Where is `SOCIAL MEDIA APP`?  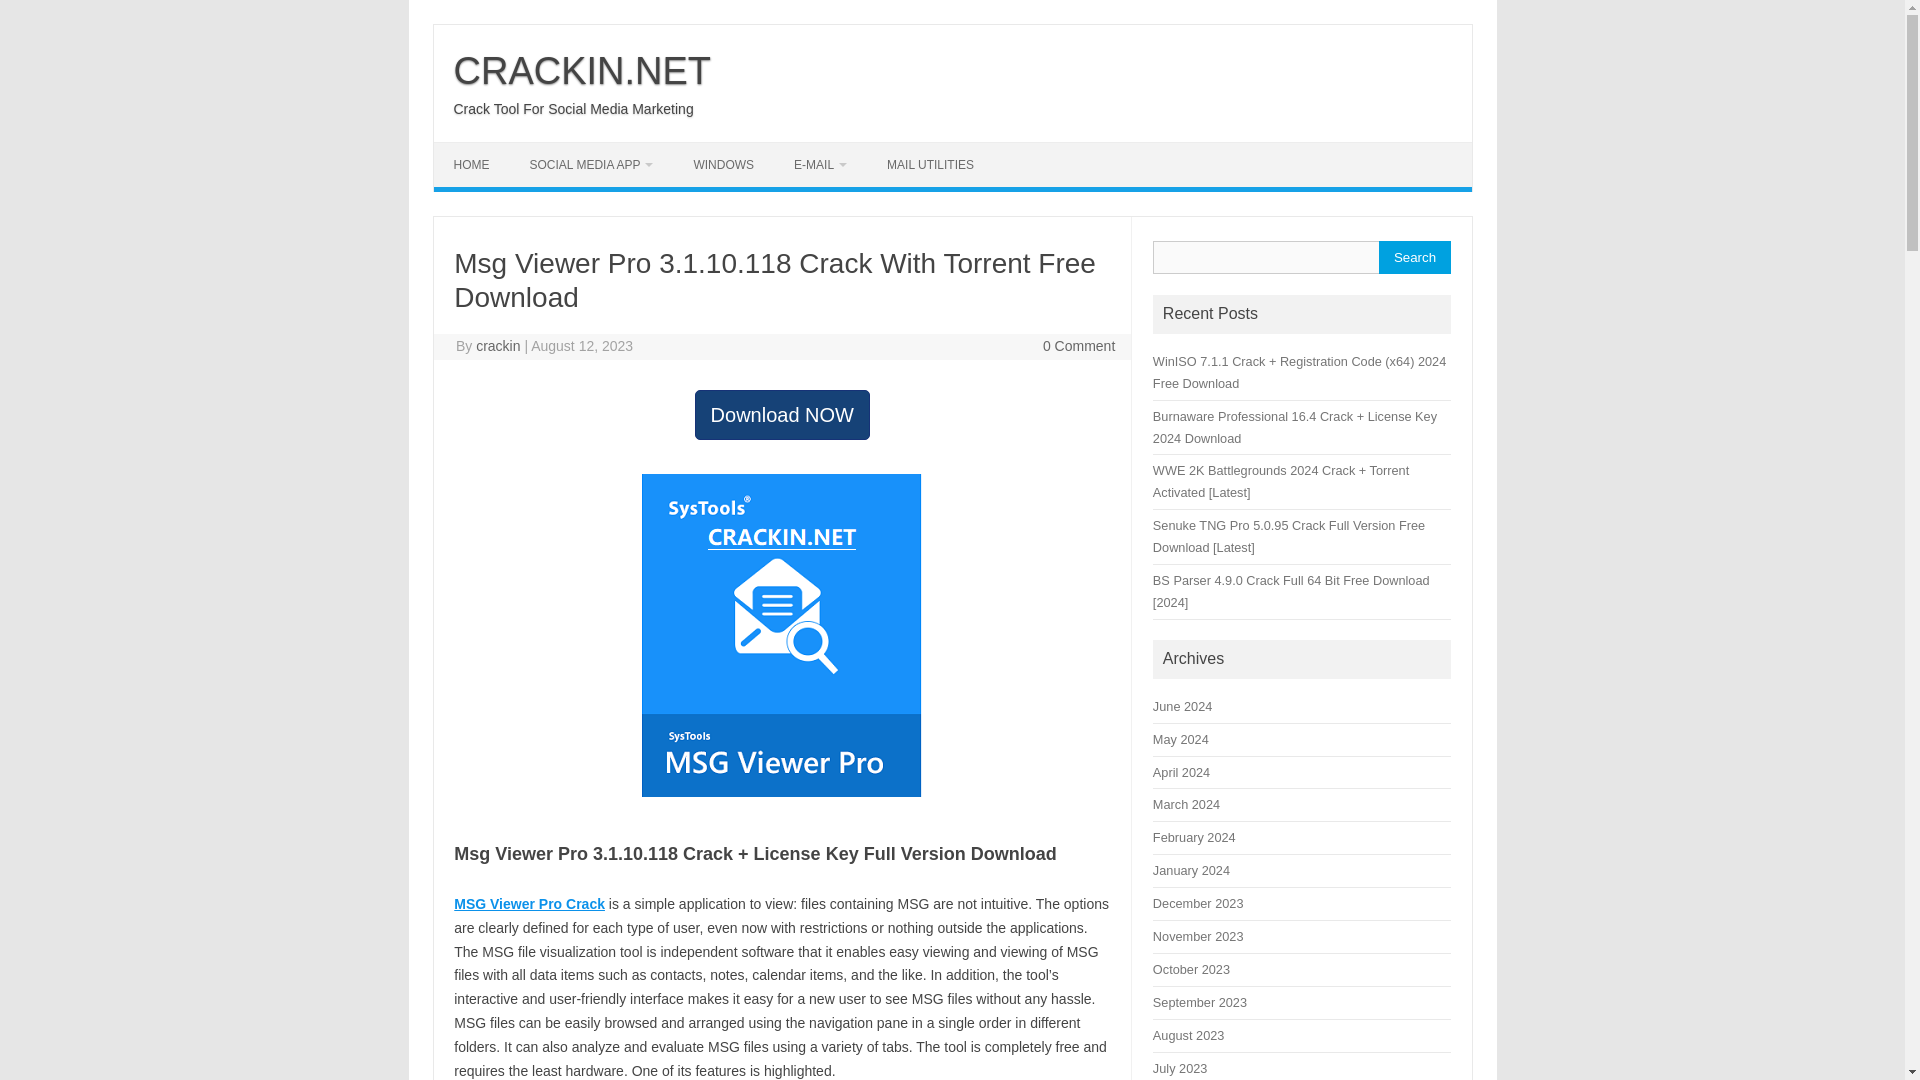
SOCIAL MEDIA APP is located at coordinates (592, 164).